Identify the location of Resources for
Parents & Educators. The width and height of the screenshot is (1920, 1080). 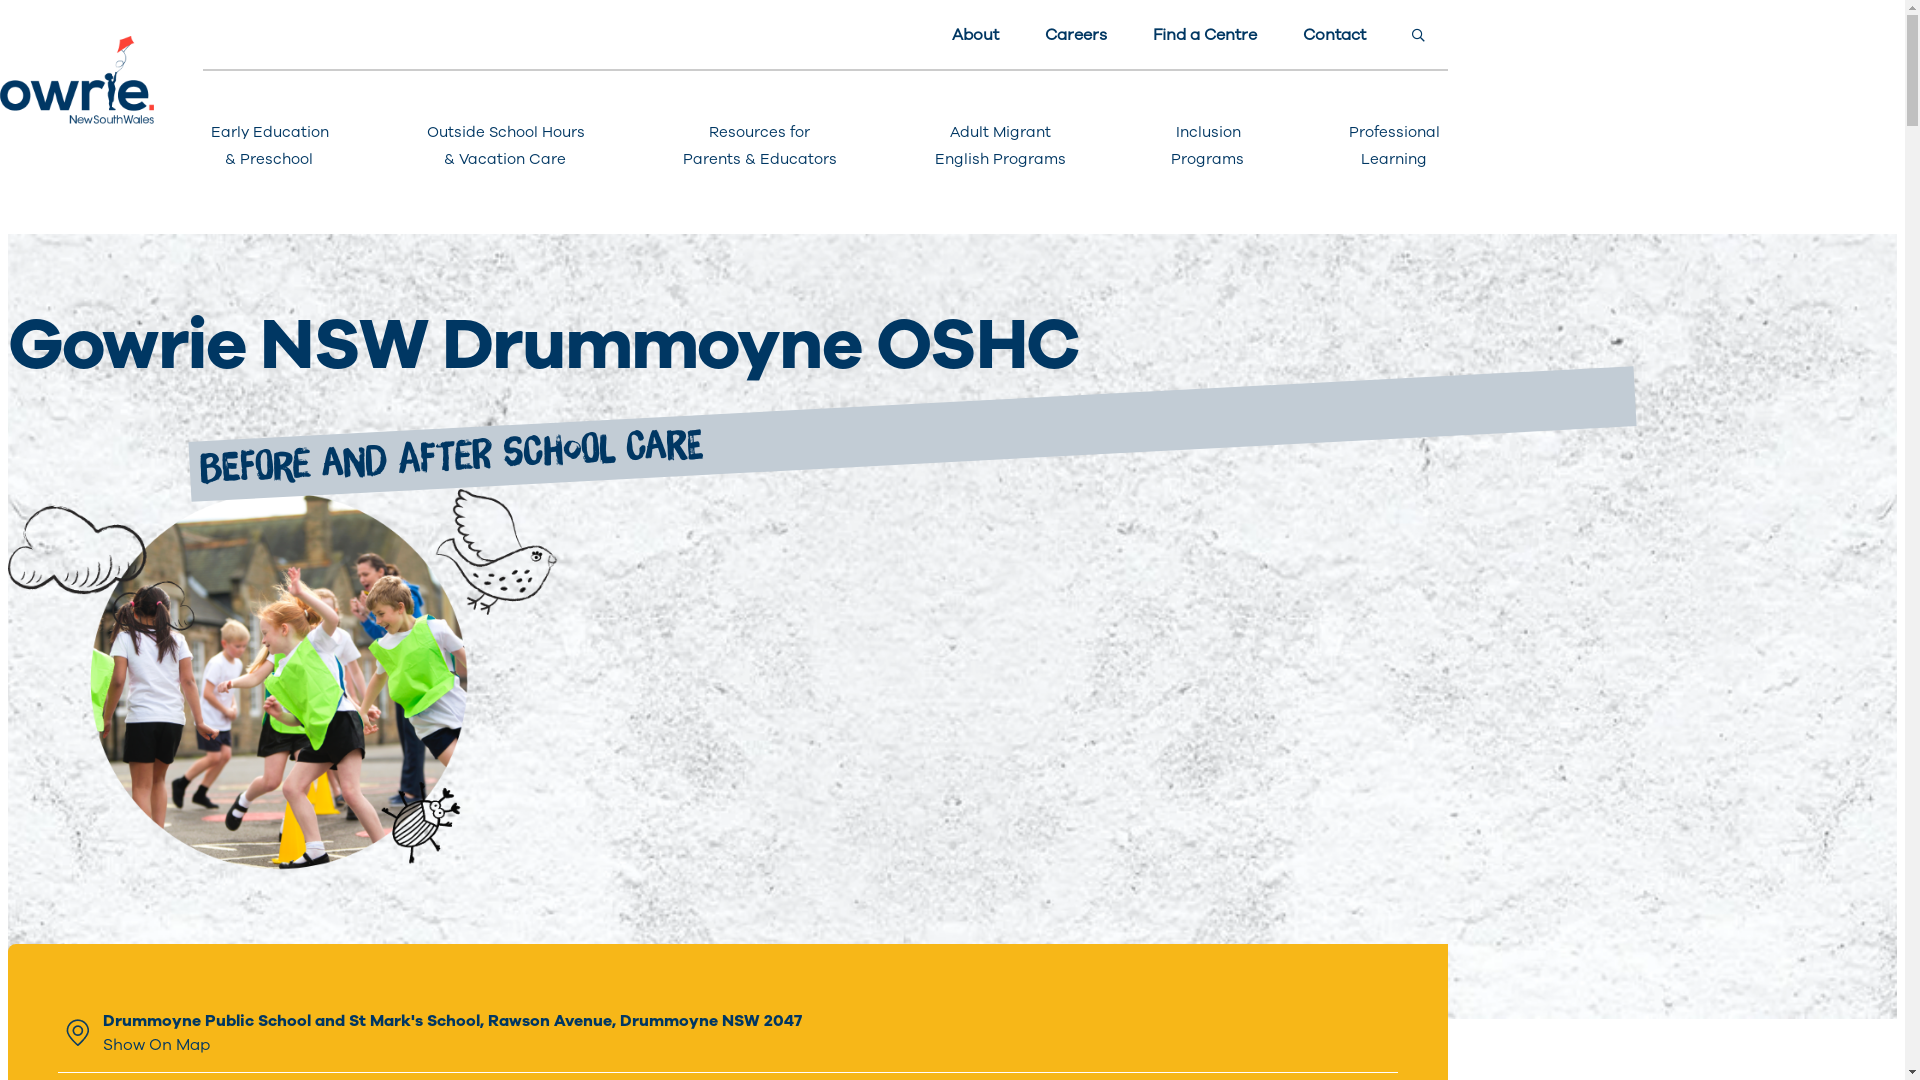
(760, 146).